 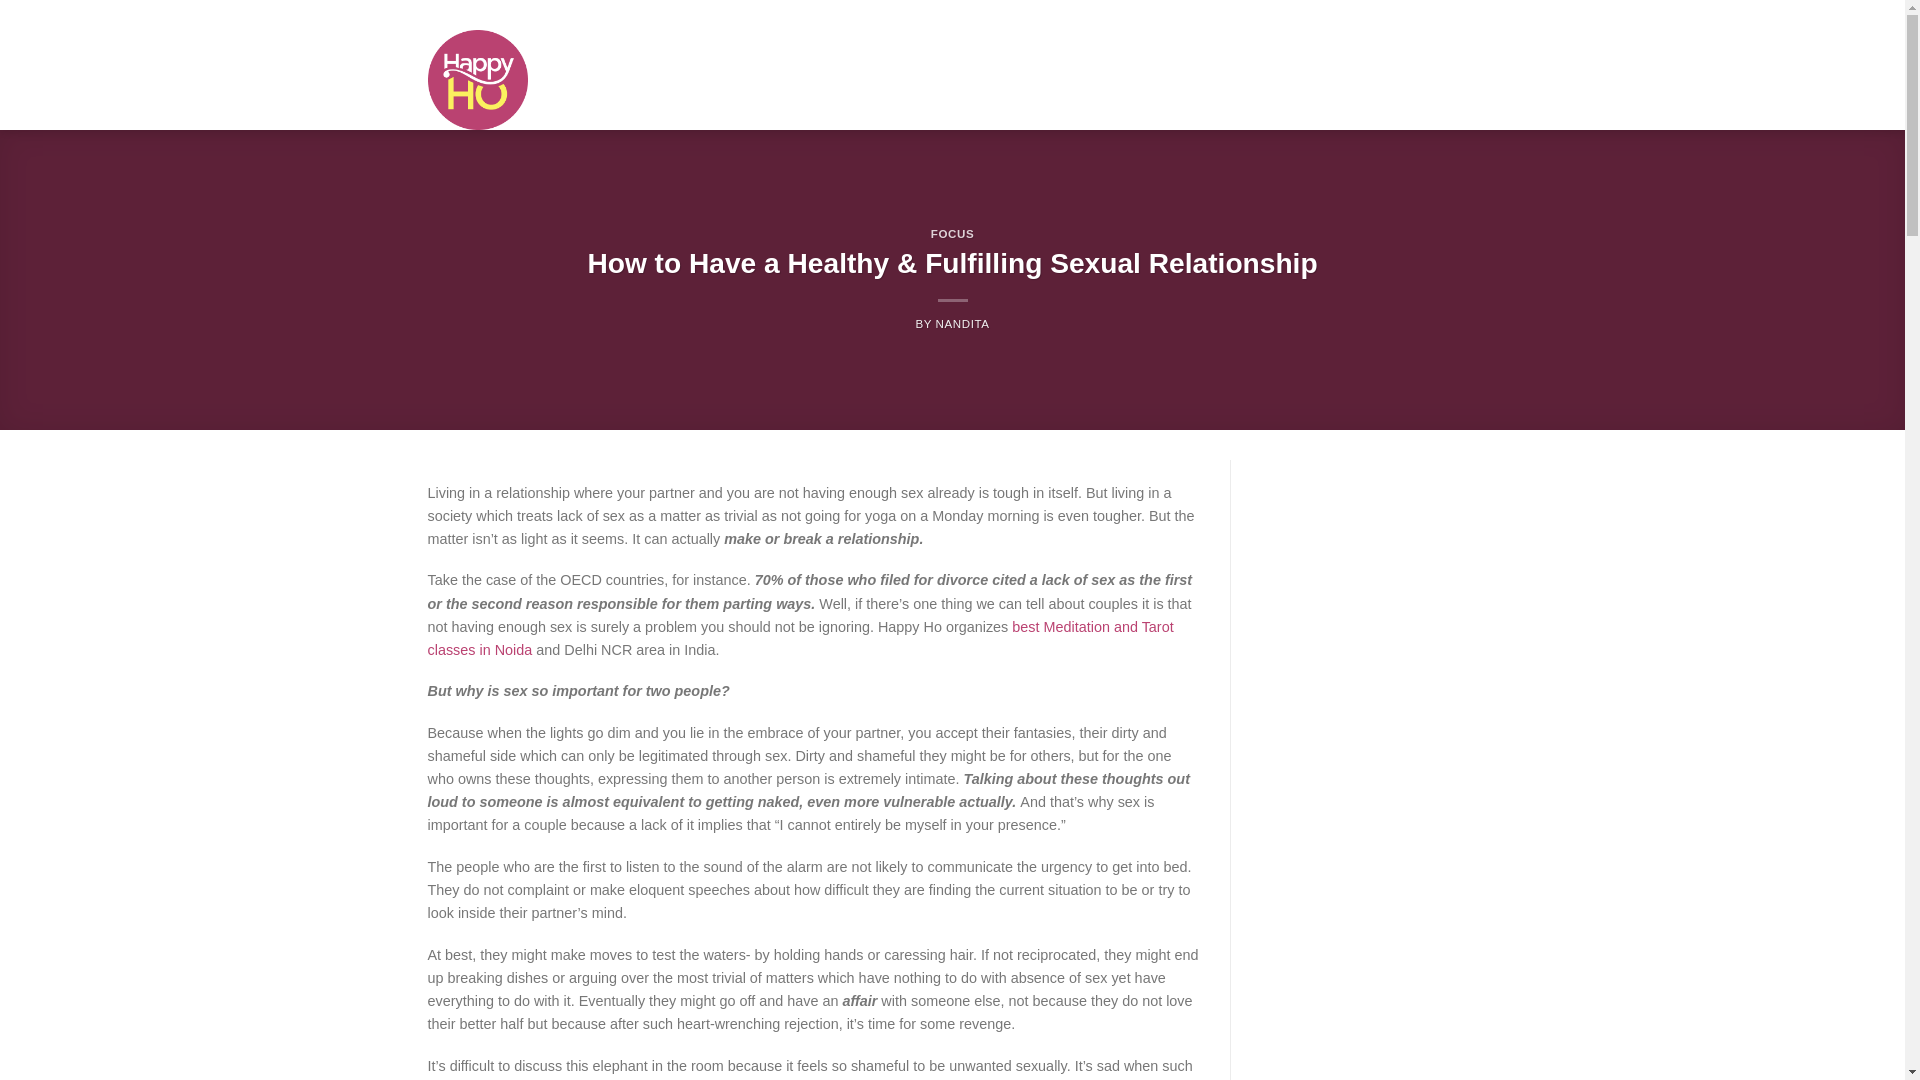 I want to click on Follow on Facebook, so click(x=1364, y=14).